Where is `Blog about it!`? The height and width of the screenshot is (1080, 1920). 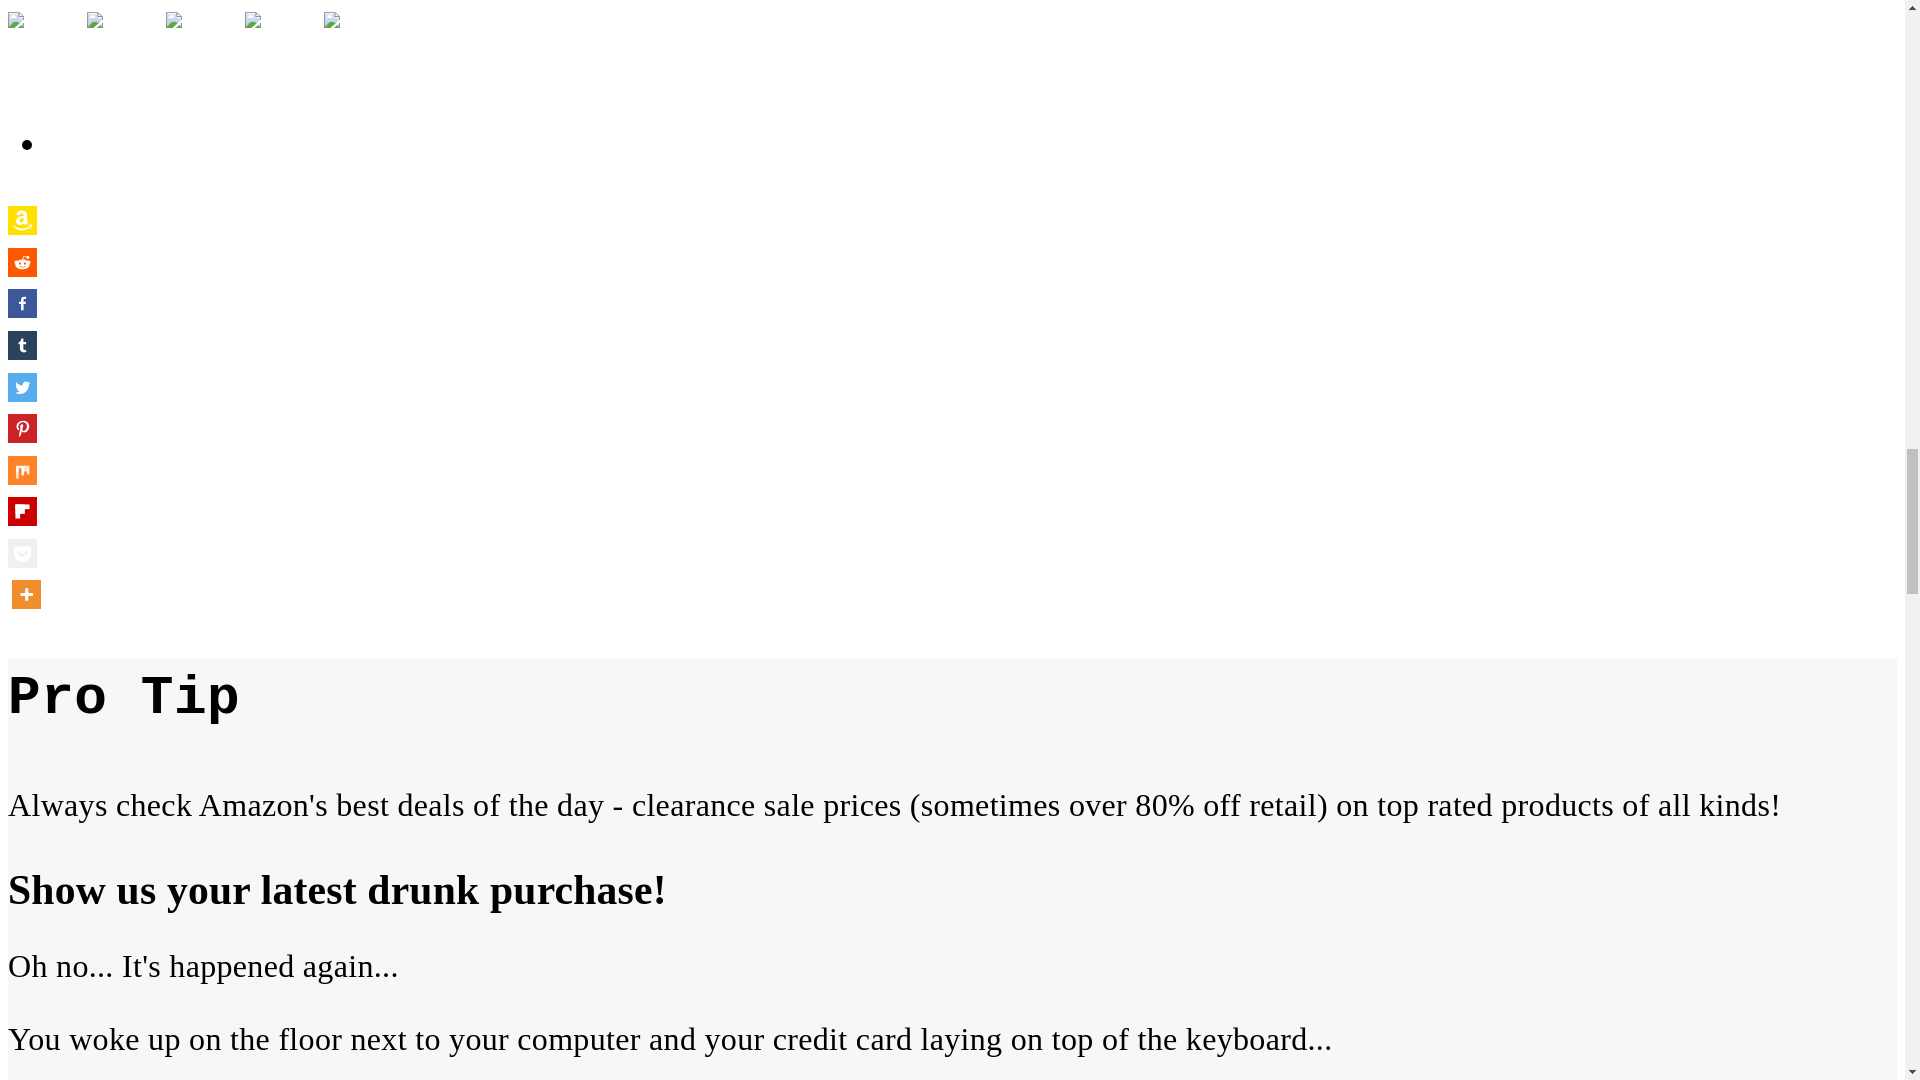 Blog about it! is located at coordinates (356, 43).